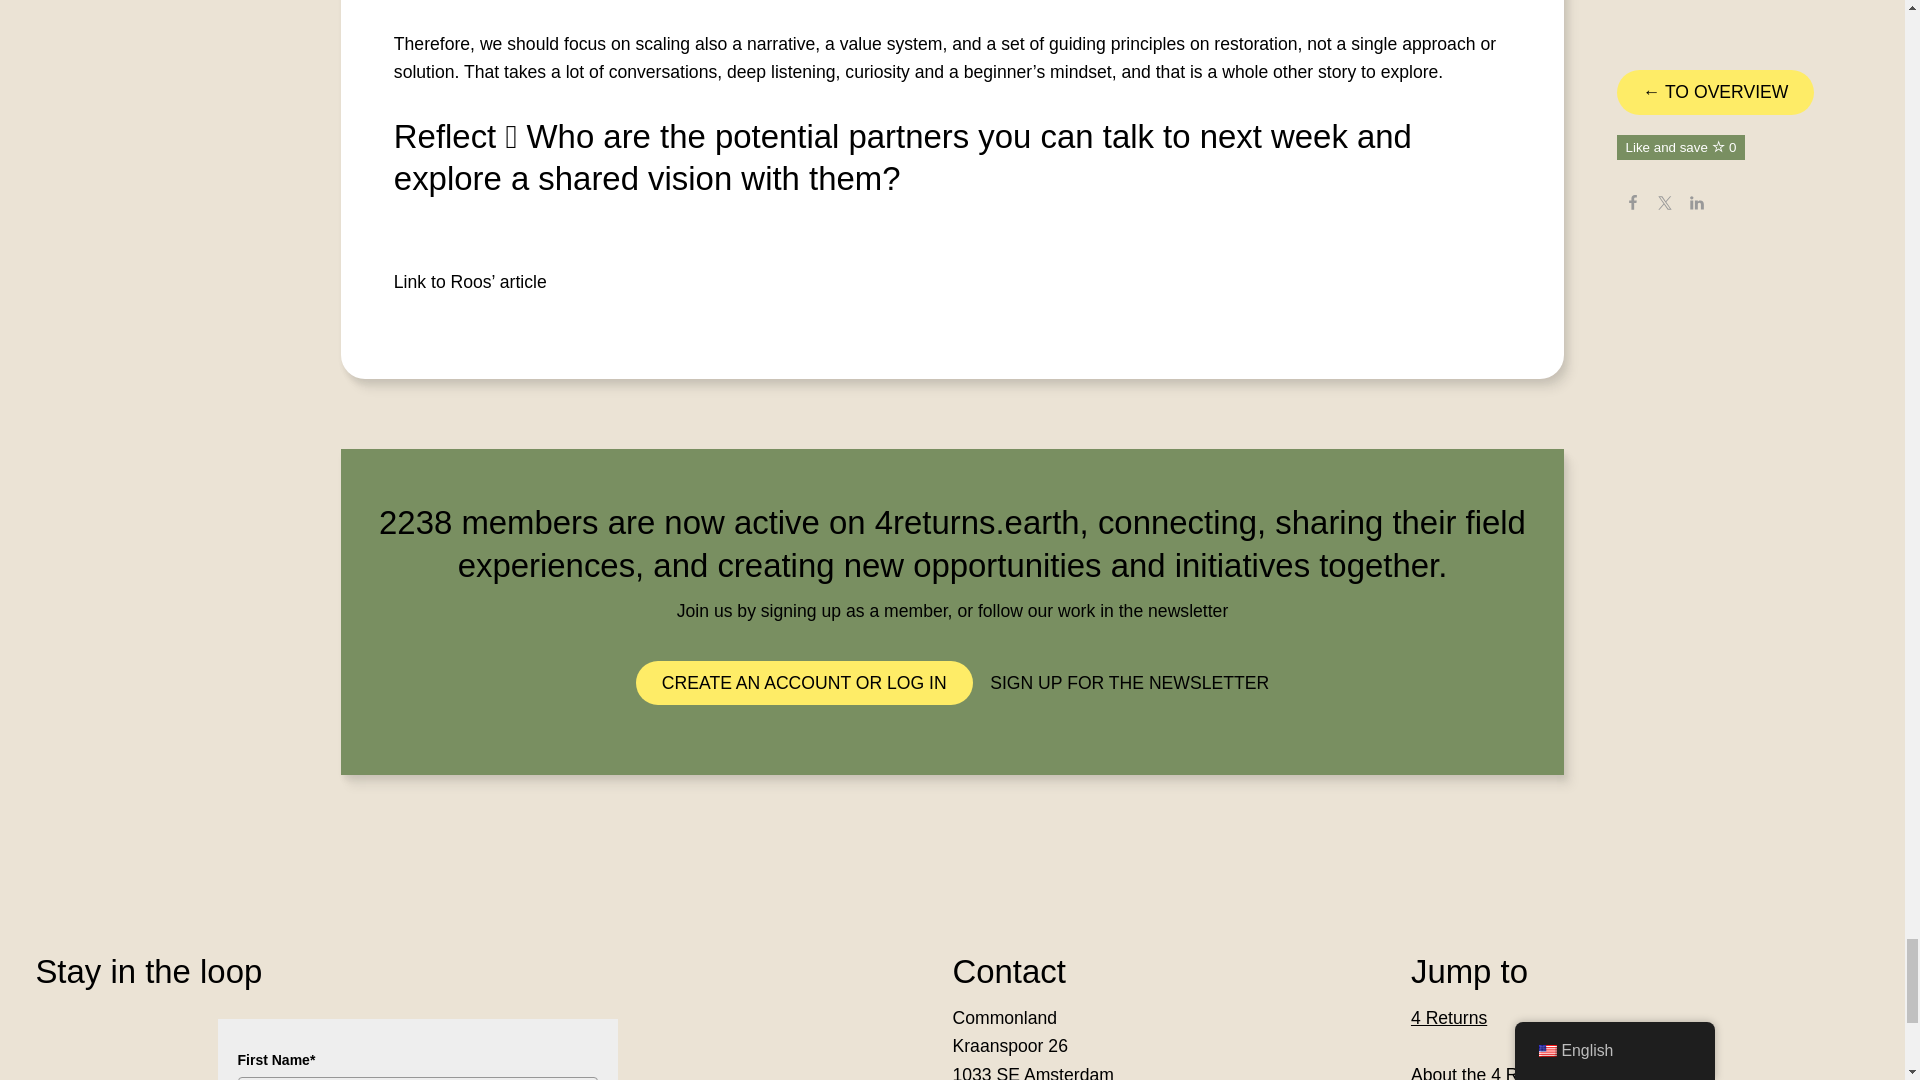 The image size is (1920, 1080). I want to click on SIGN UP FOR THE NEWSLETTER, so click(1130, 682).